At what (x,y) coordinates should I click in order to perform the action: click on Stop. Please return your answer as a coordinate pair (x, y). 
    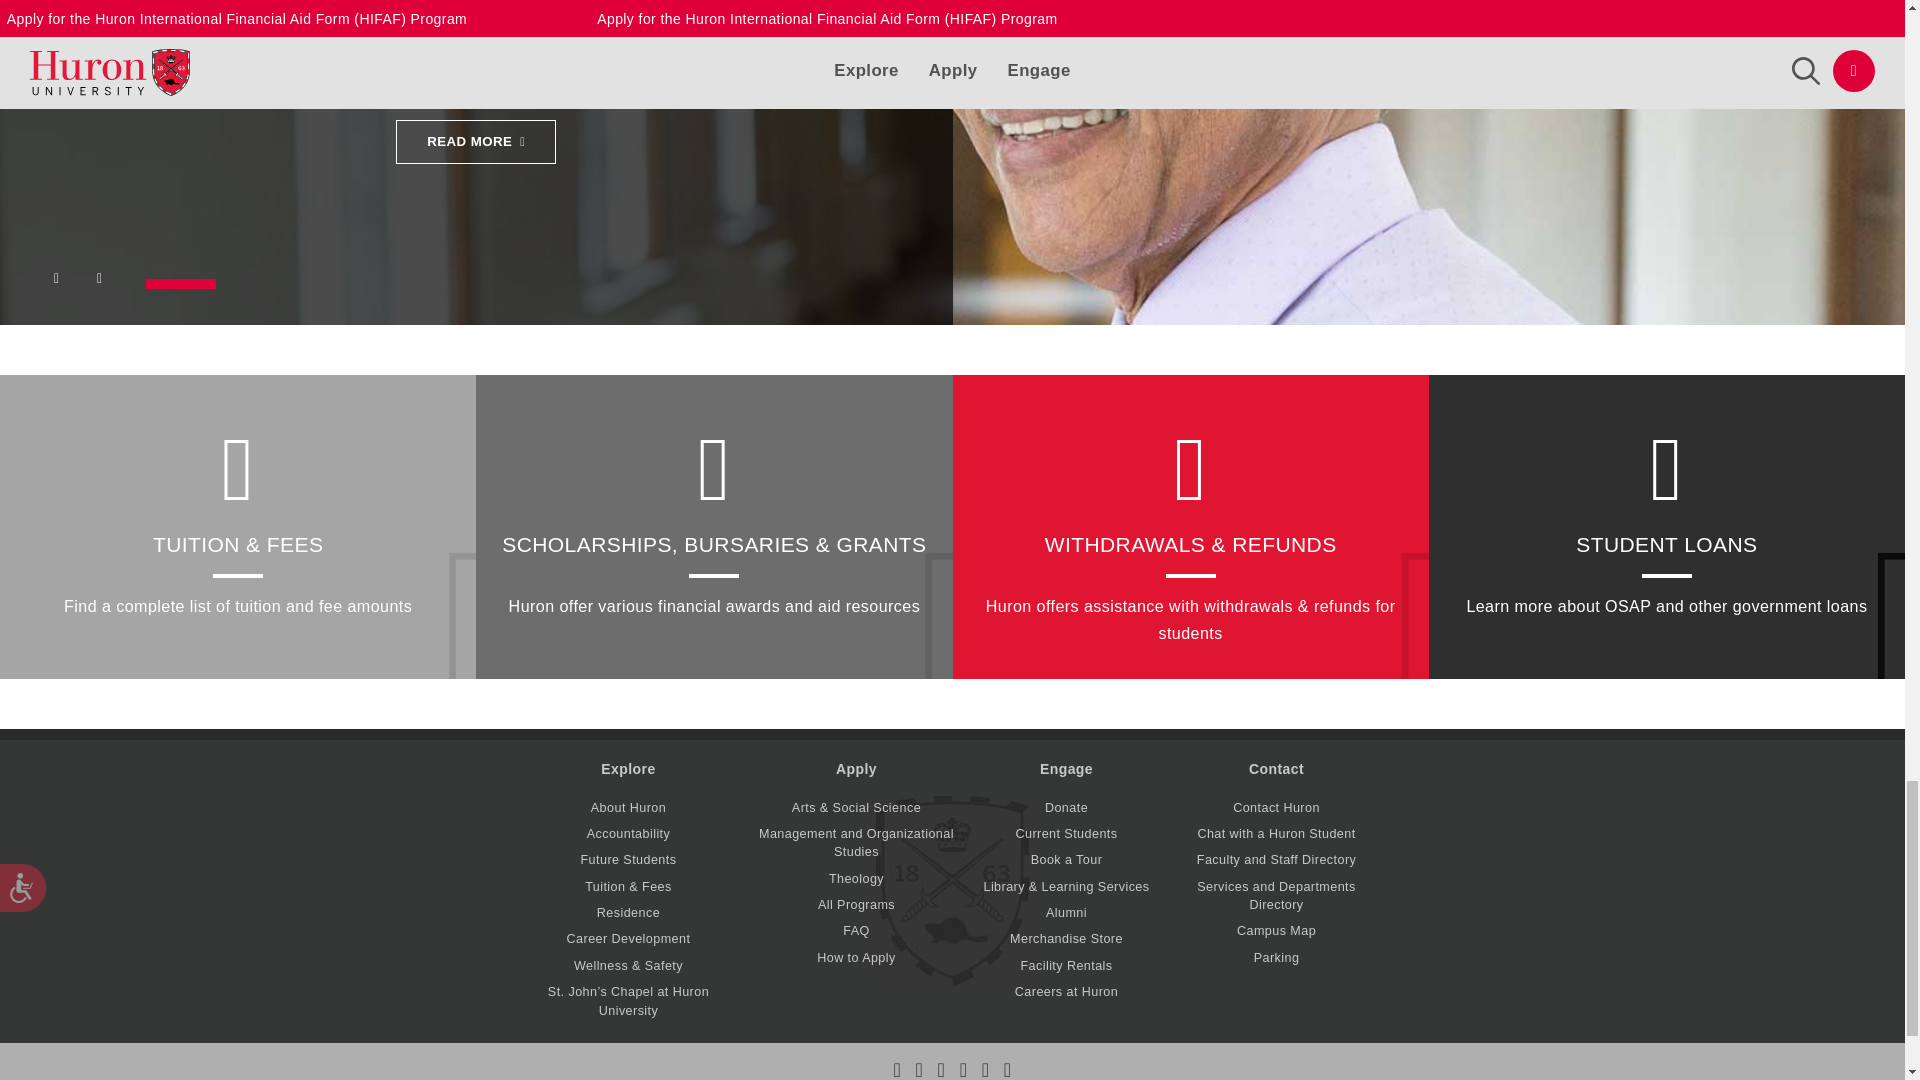
    Looking at the image, I should click on (102, 283).